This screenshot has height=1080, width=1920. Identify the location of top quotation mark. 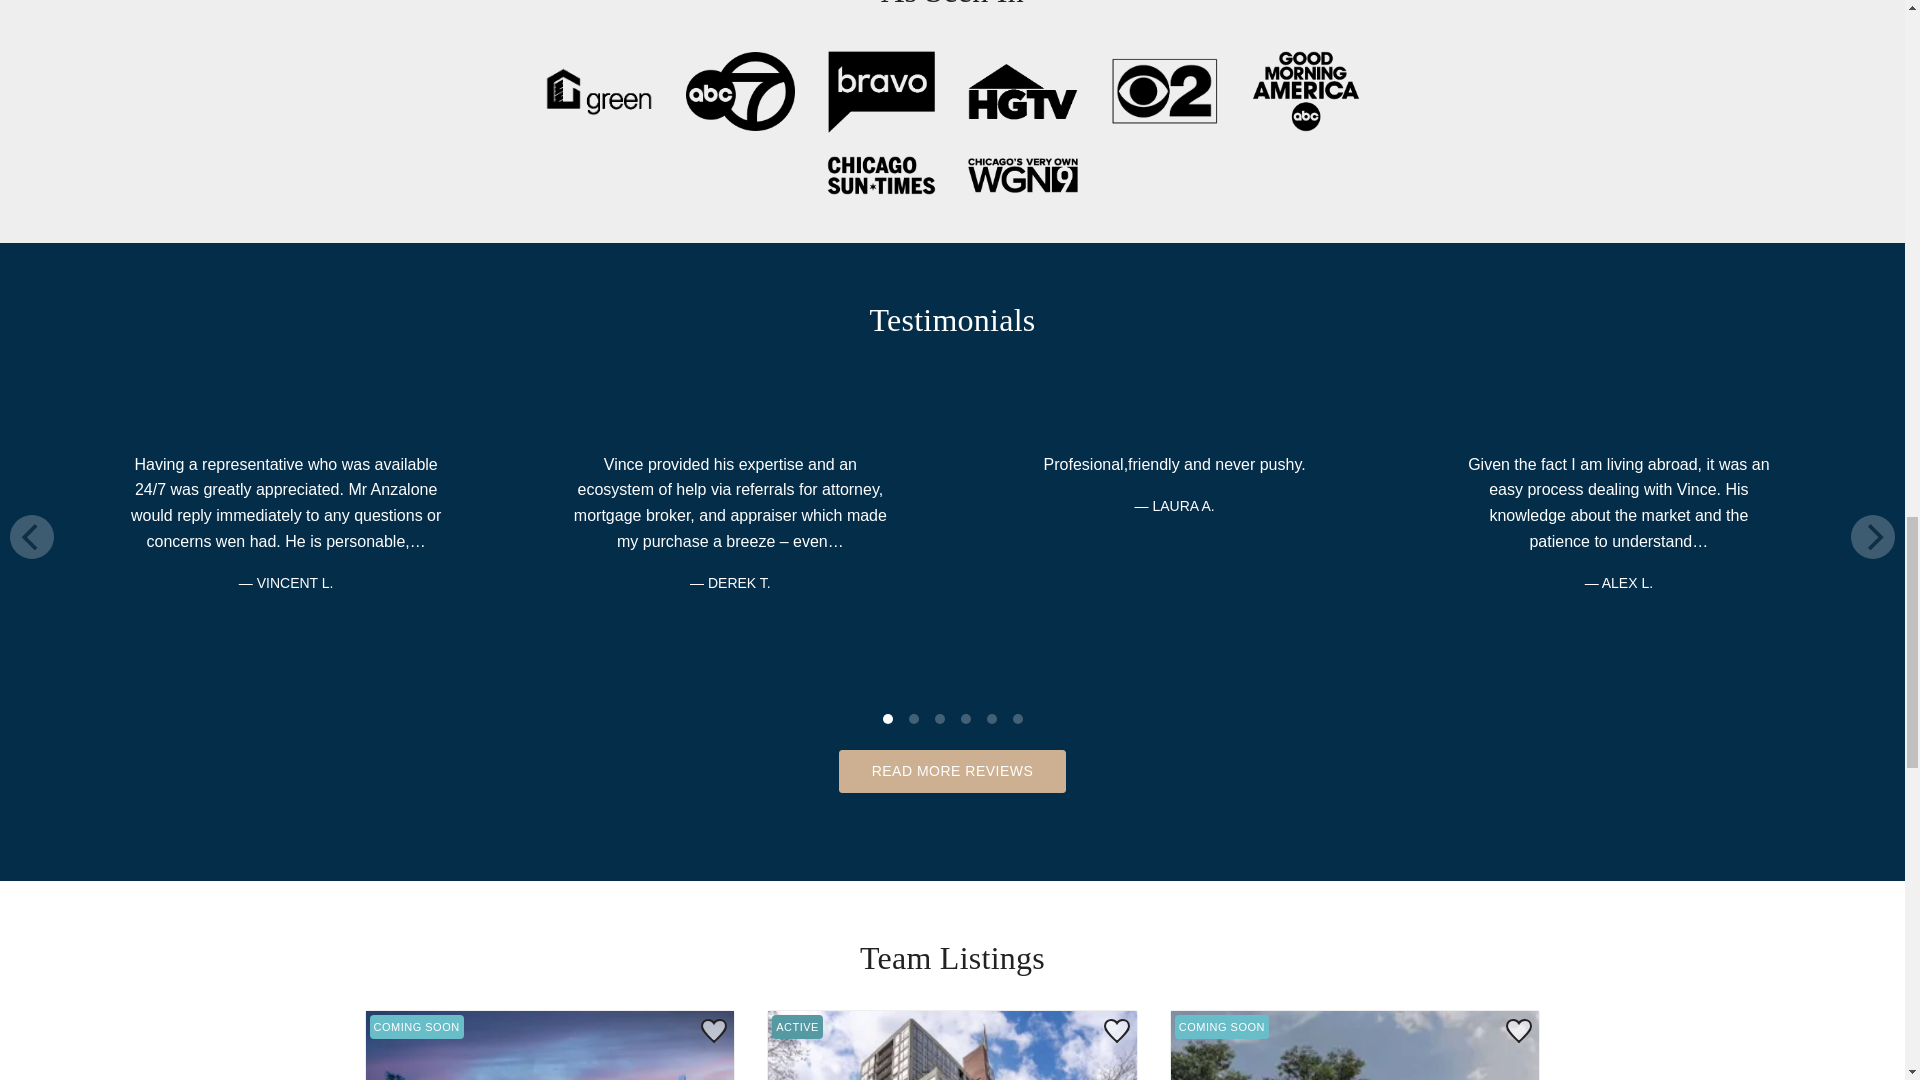
(286, 395).